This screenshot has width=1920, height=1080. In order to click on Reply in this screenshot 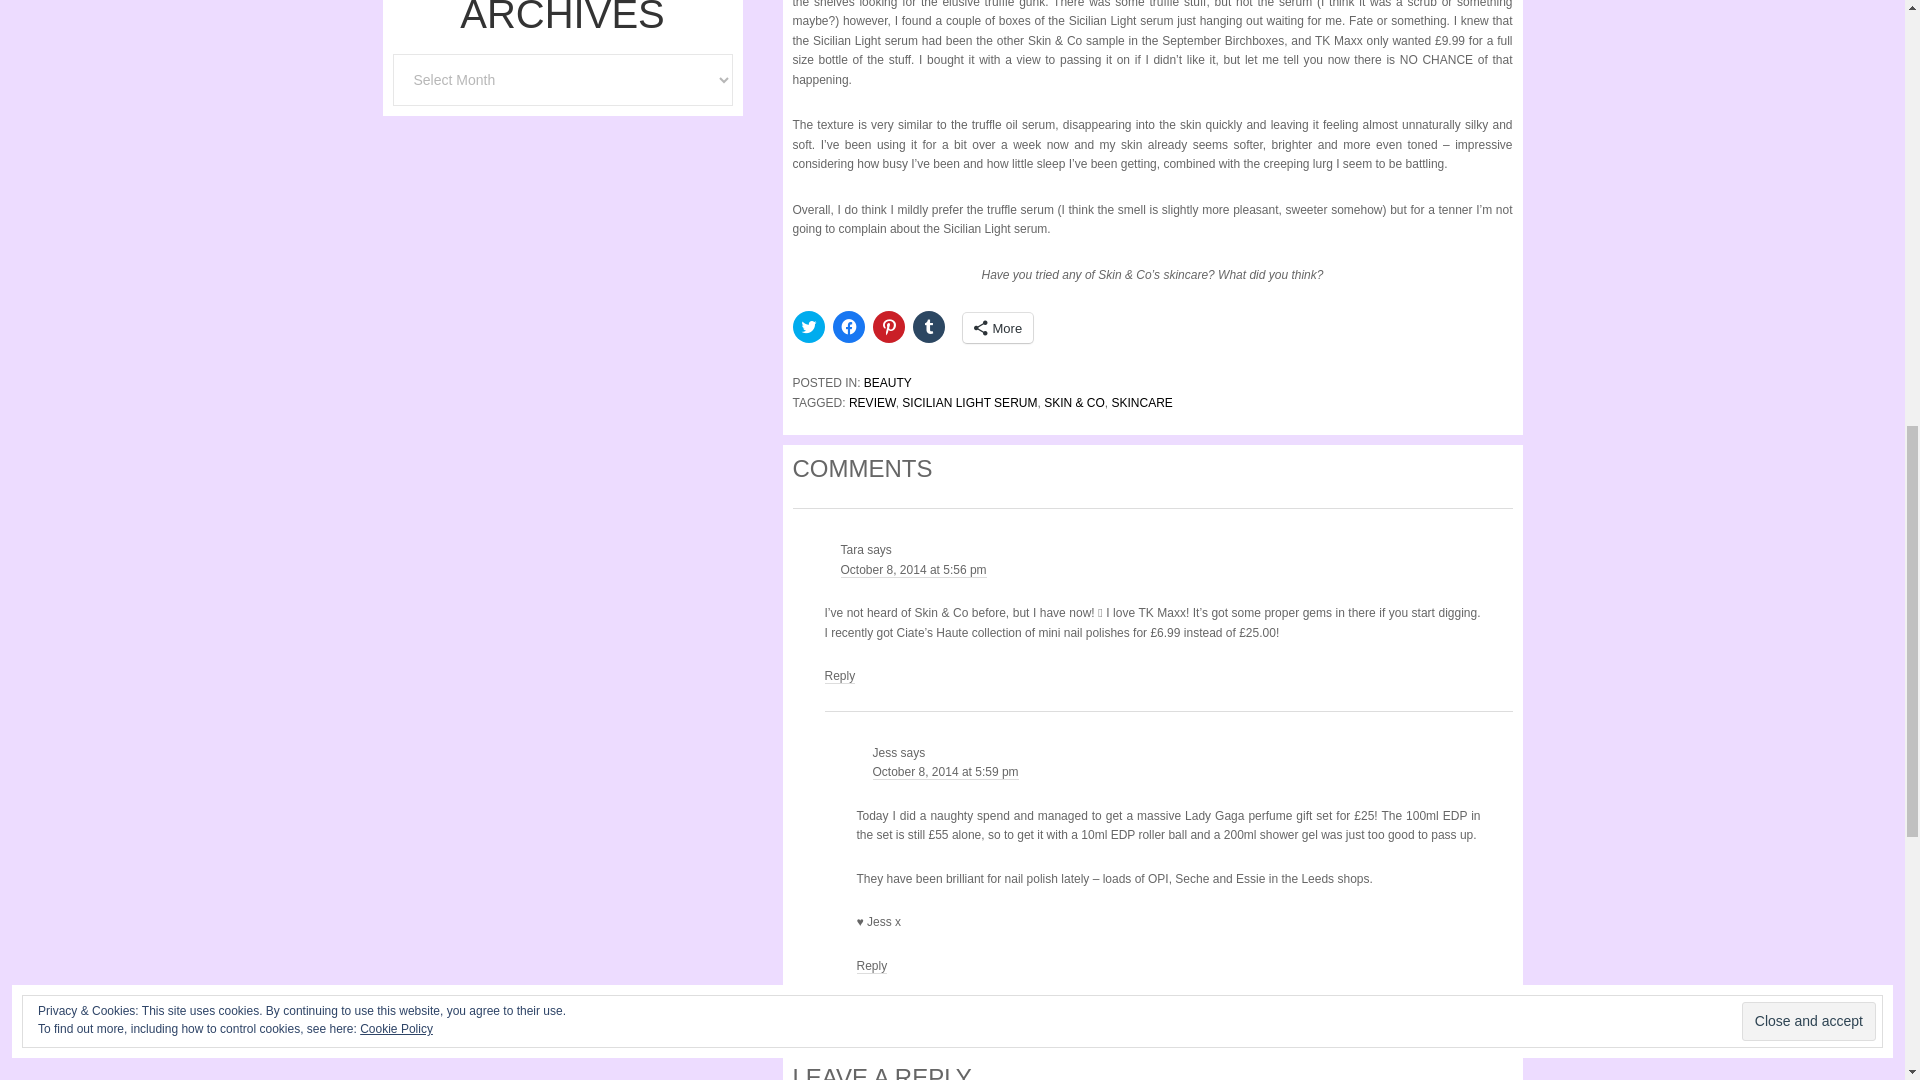, I will do `click(838, 676)`.